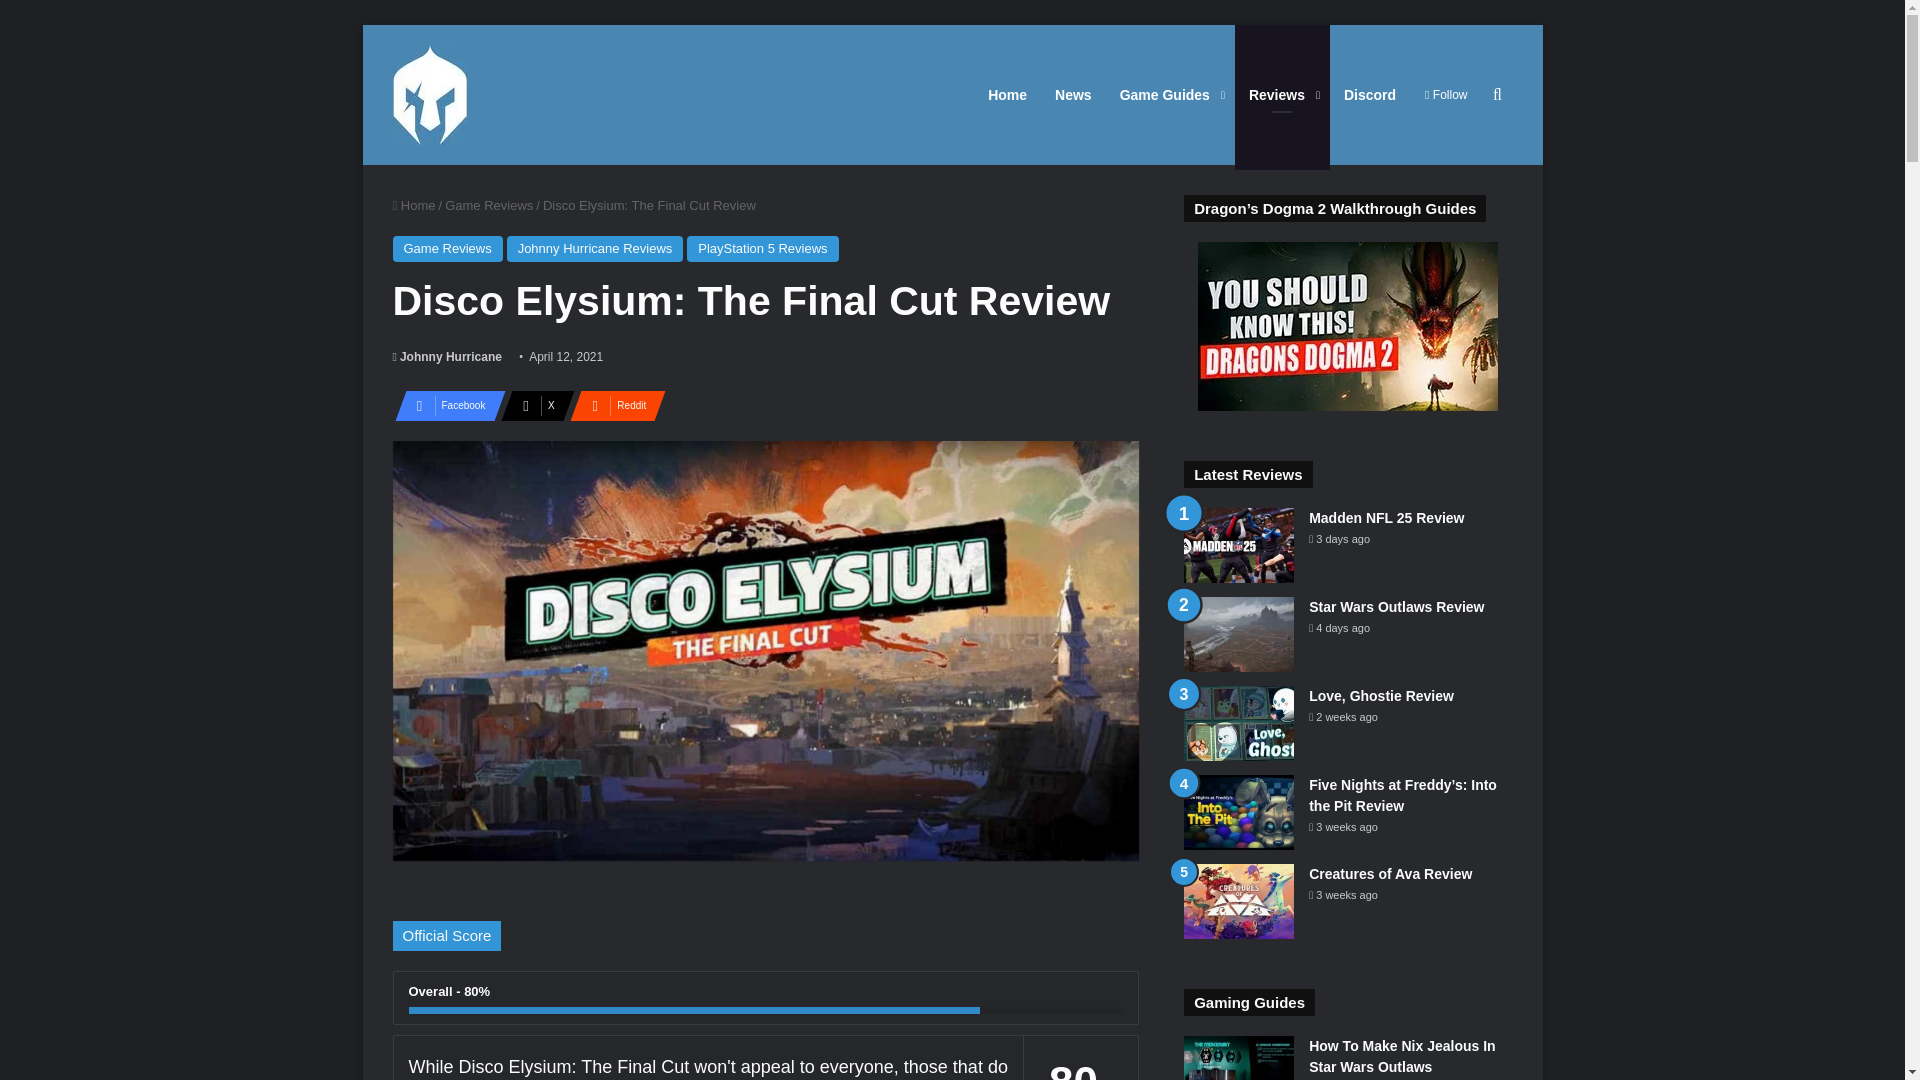  Describe the element at coordinates (1170, 94) in the screenshot. I see `Game Guides` at that location.